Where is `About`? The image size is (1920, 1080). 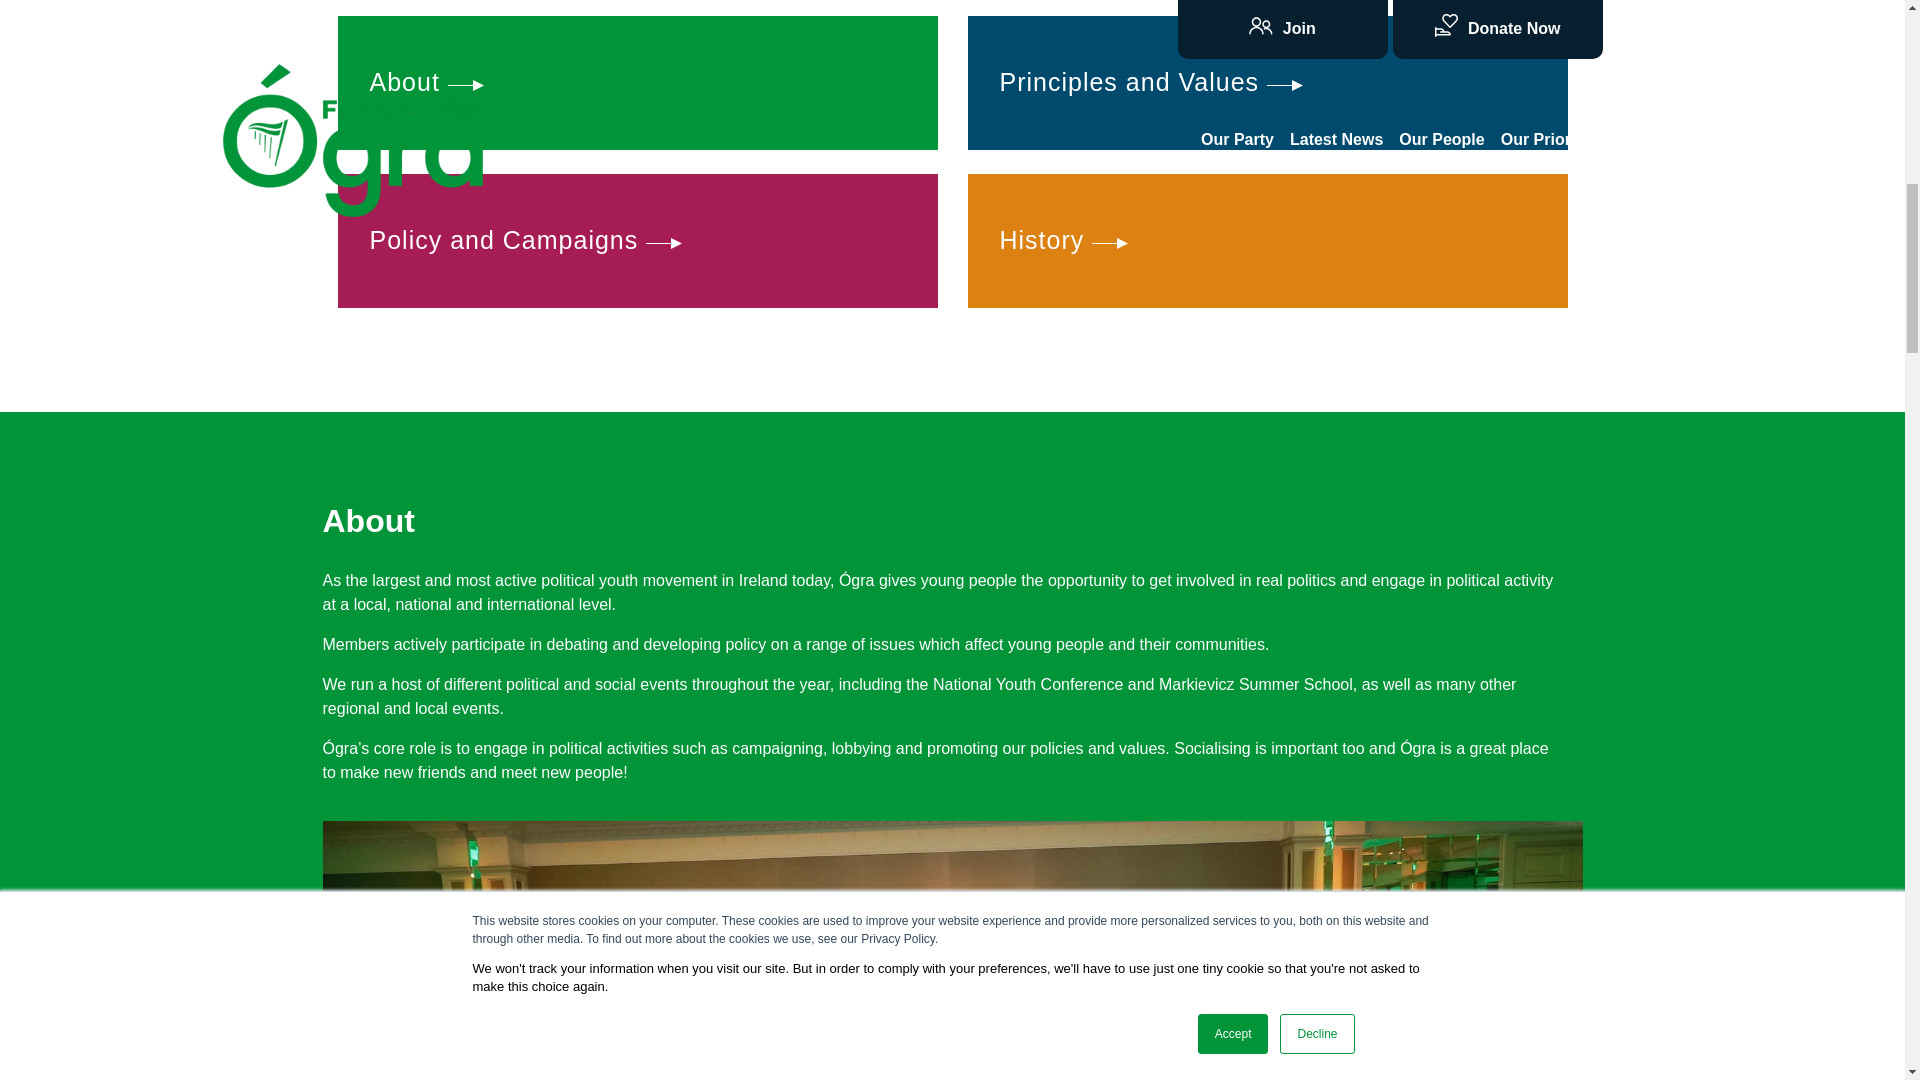
About is located at coordinates (638, 83).